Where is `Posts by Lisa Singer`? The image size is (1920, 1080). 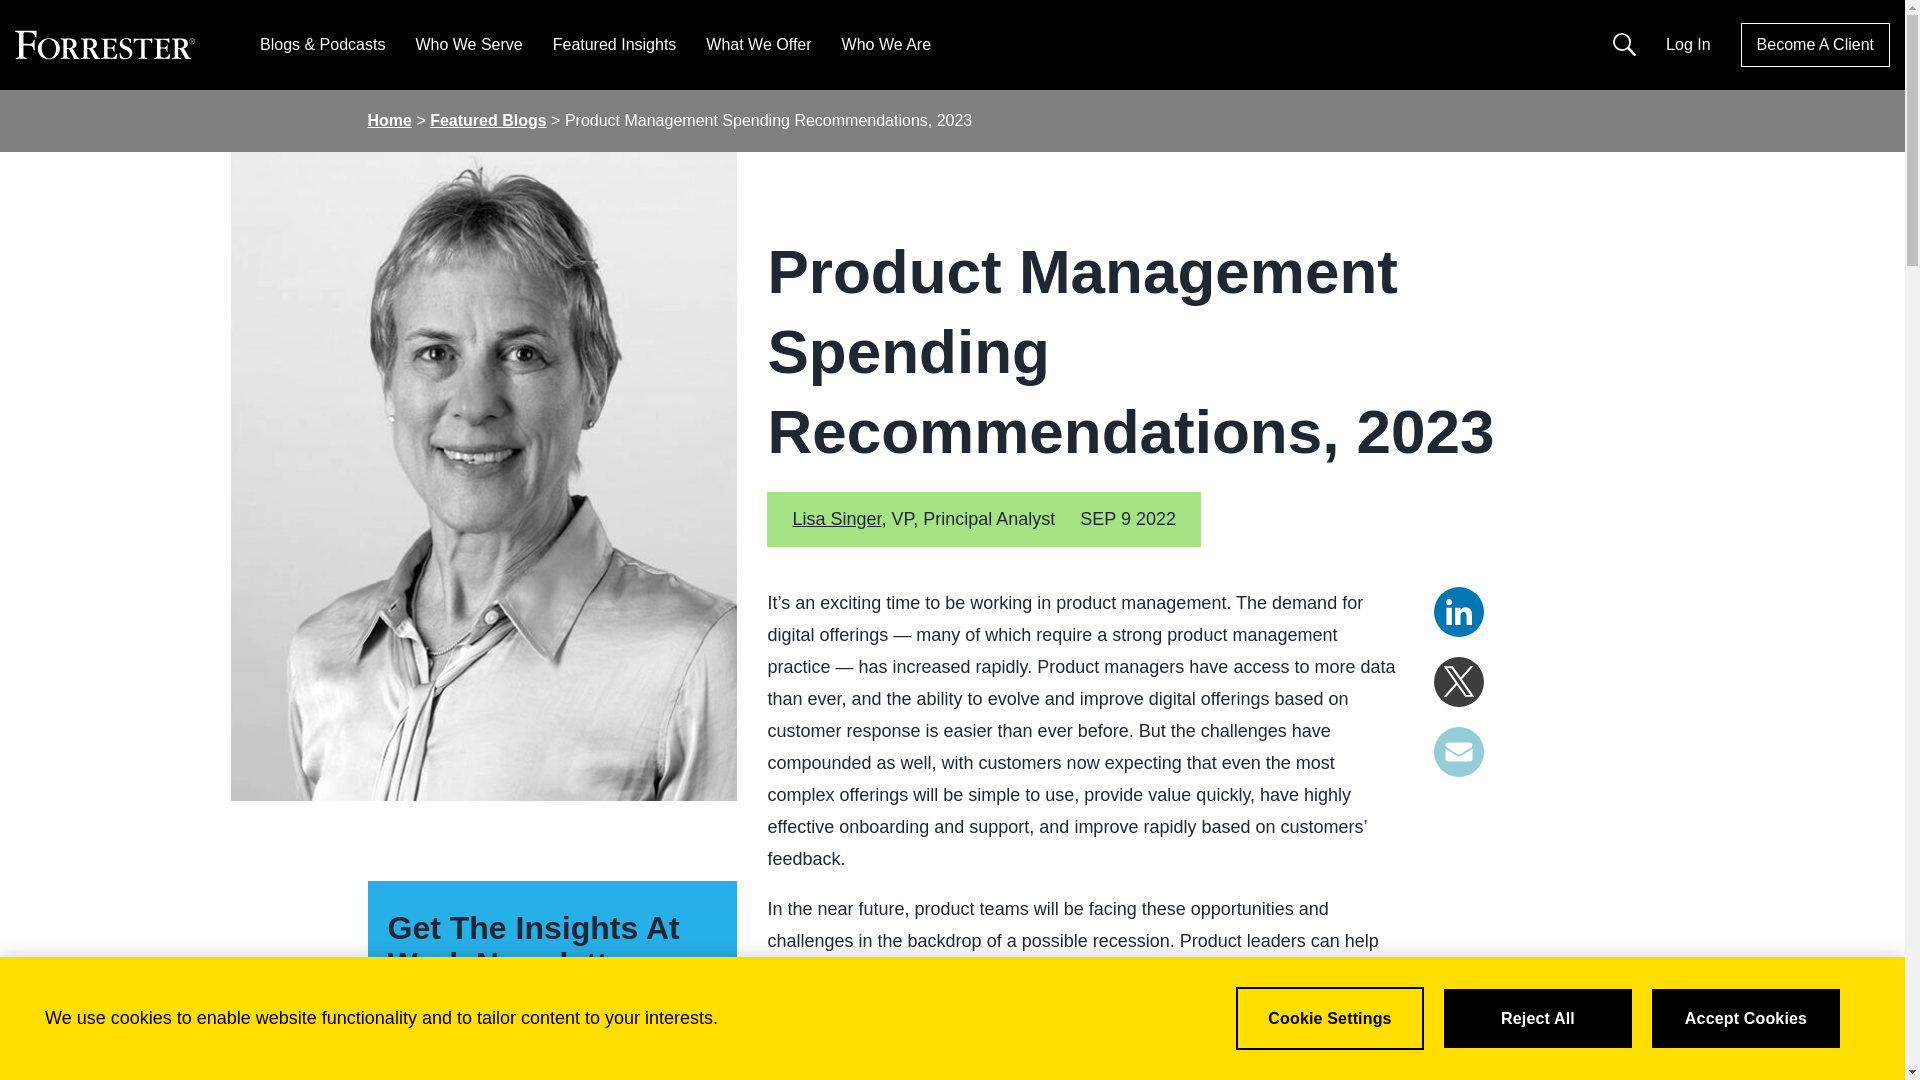
Posts by Lisa Singer is located at coordinates (836, 518).